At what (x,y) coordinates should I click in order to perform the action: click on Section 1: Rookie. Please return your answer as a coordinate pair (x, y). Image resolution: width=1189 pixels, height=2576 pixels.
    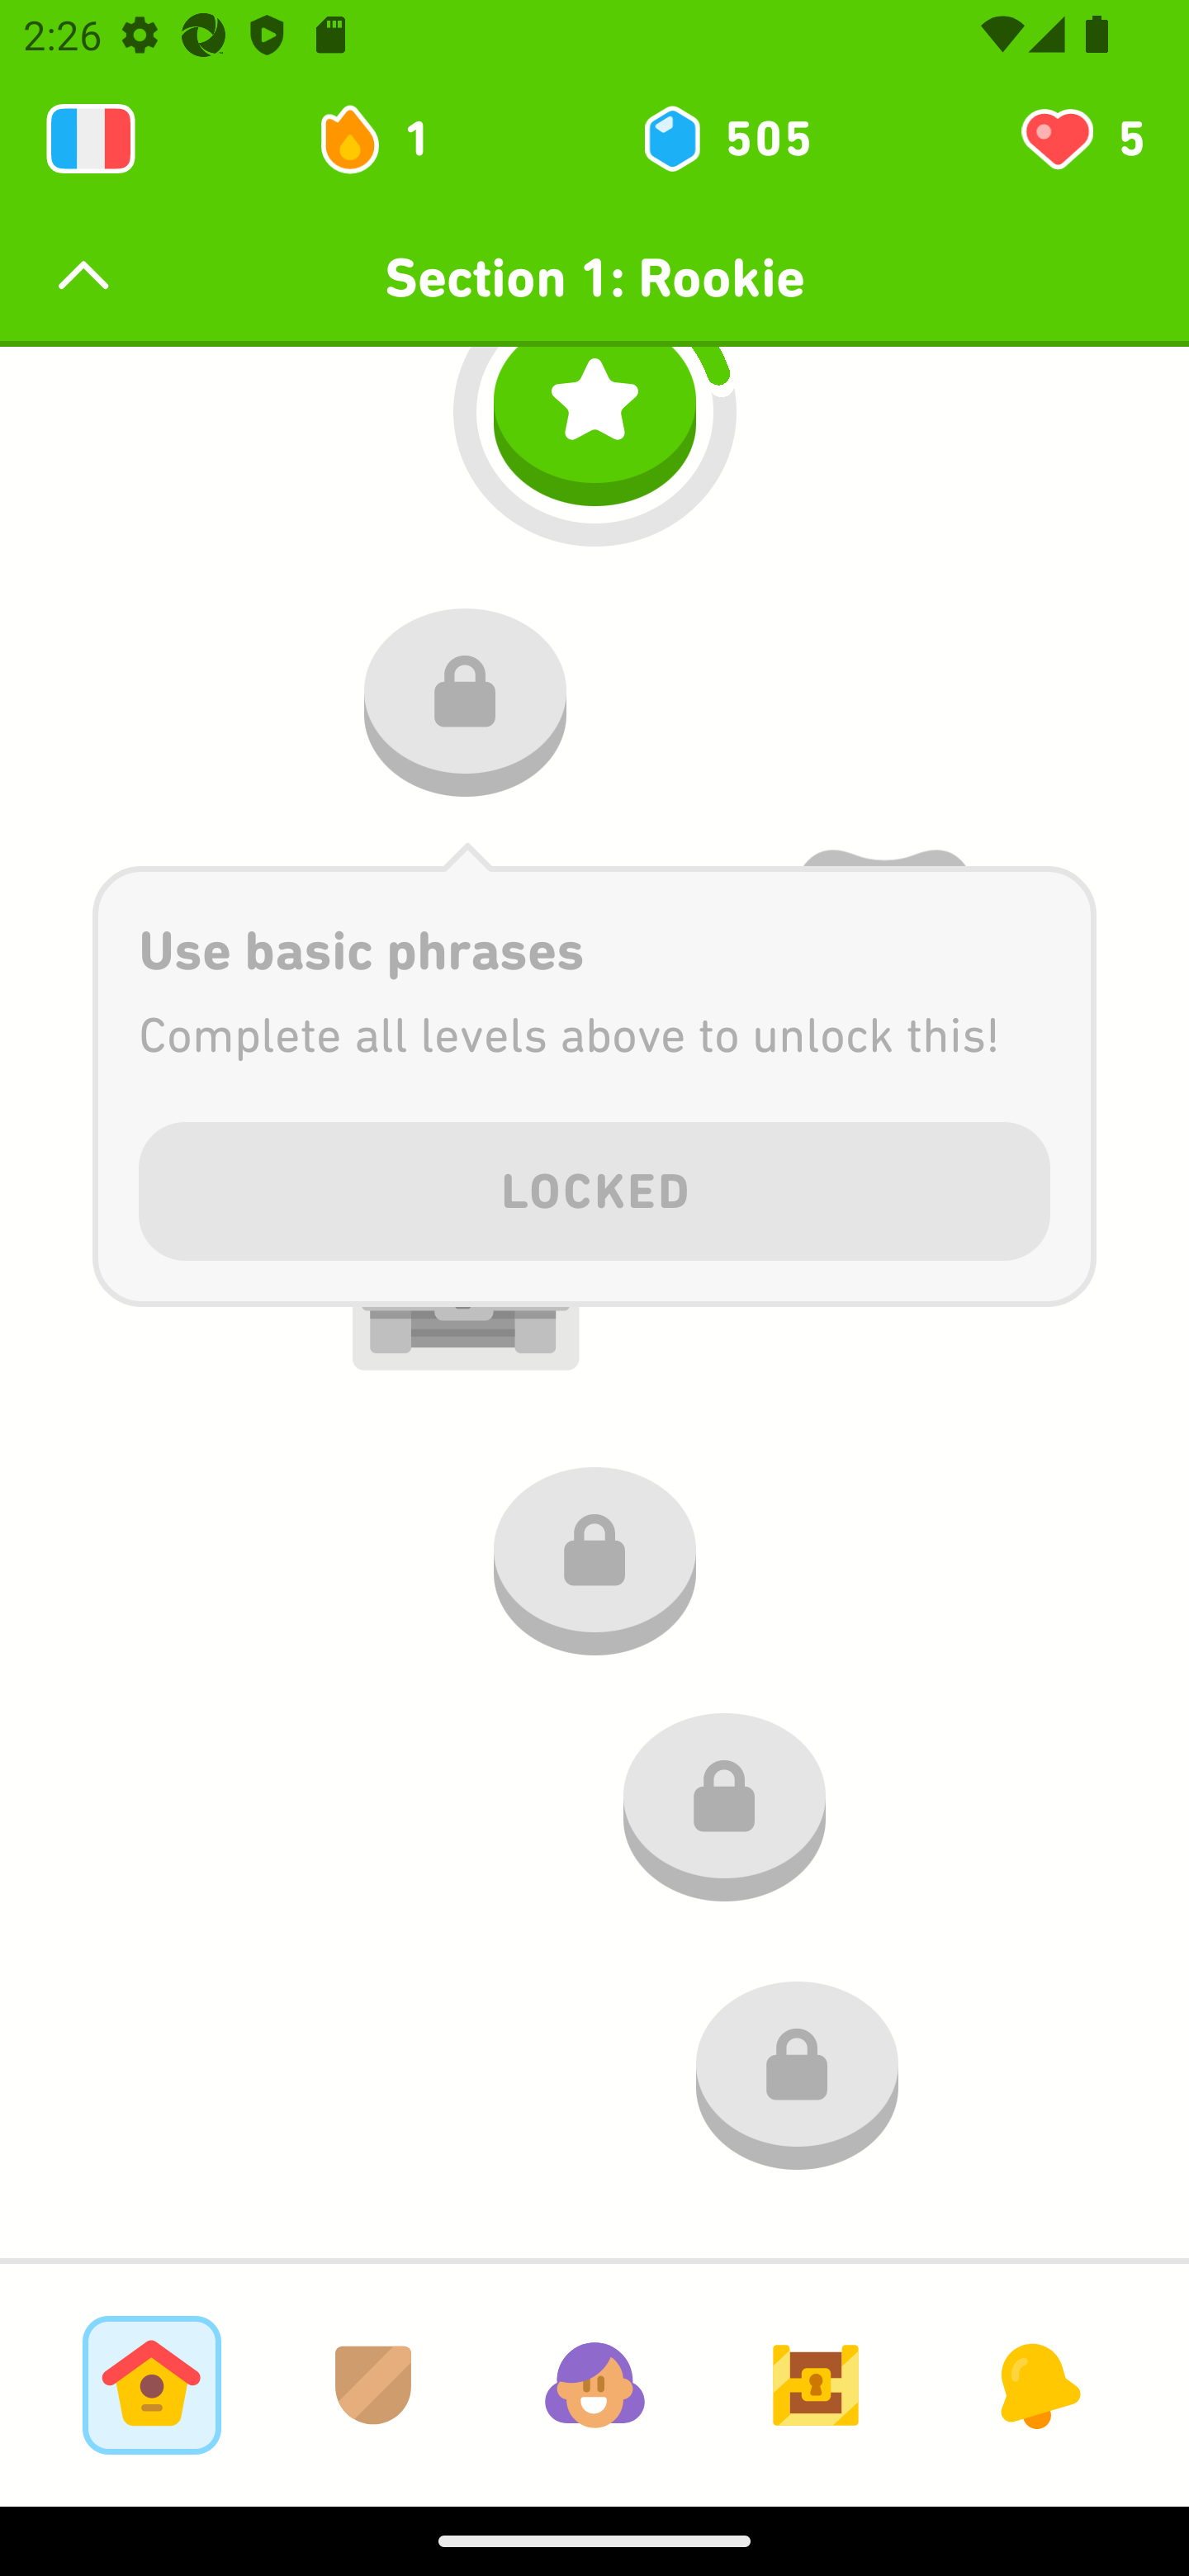
    Looking at the image, I should click on (594, 277).